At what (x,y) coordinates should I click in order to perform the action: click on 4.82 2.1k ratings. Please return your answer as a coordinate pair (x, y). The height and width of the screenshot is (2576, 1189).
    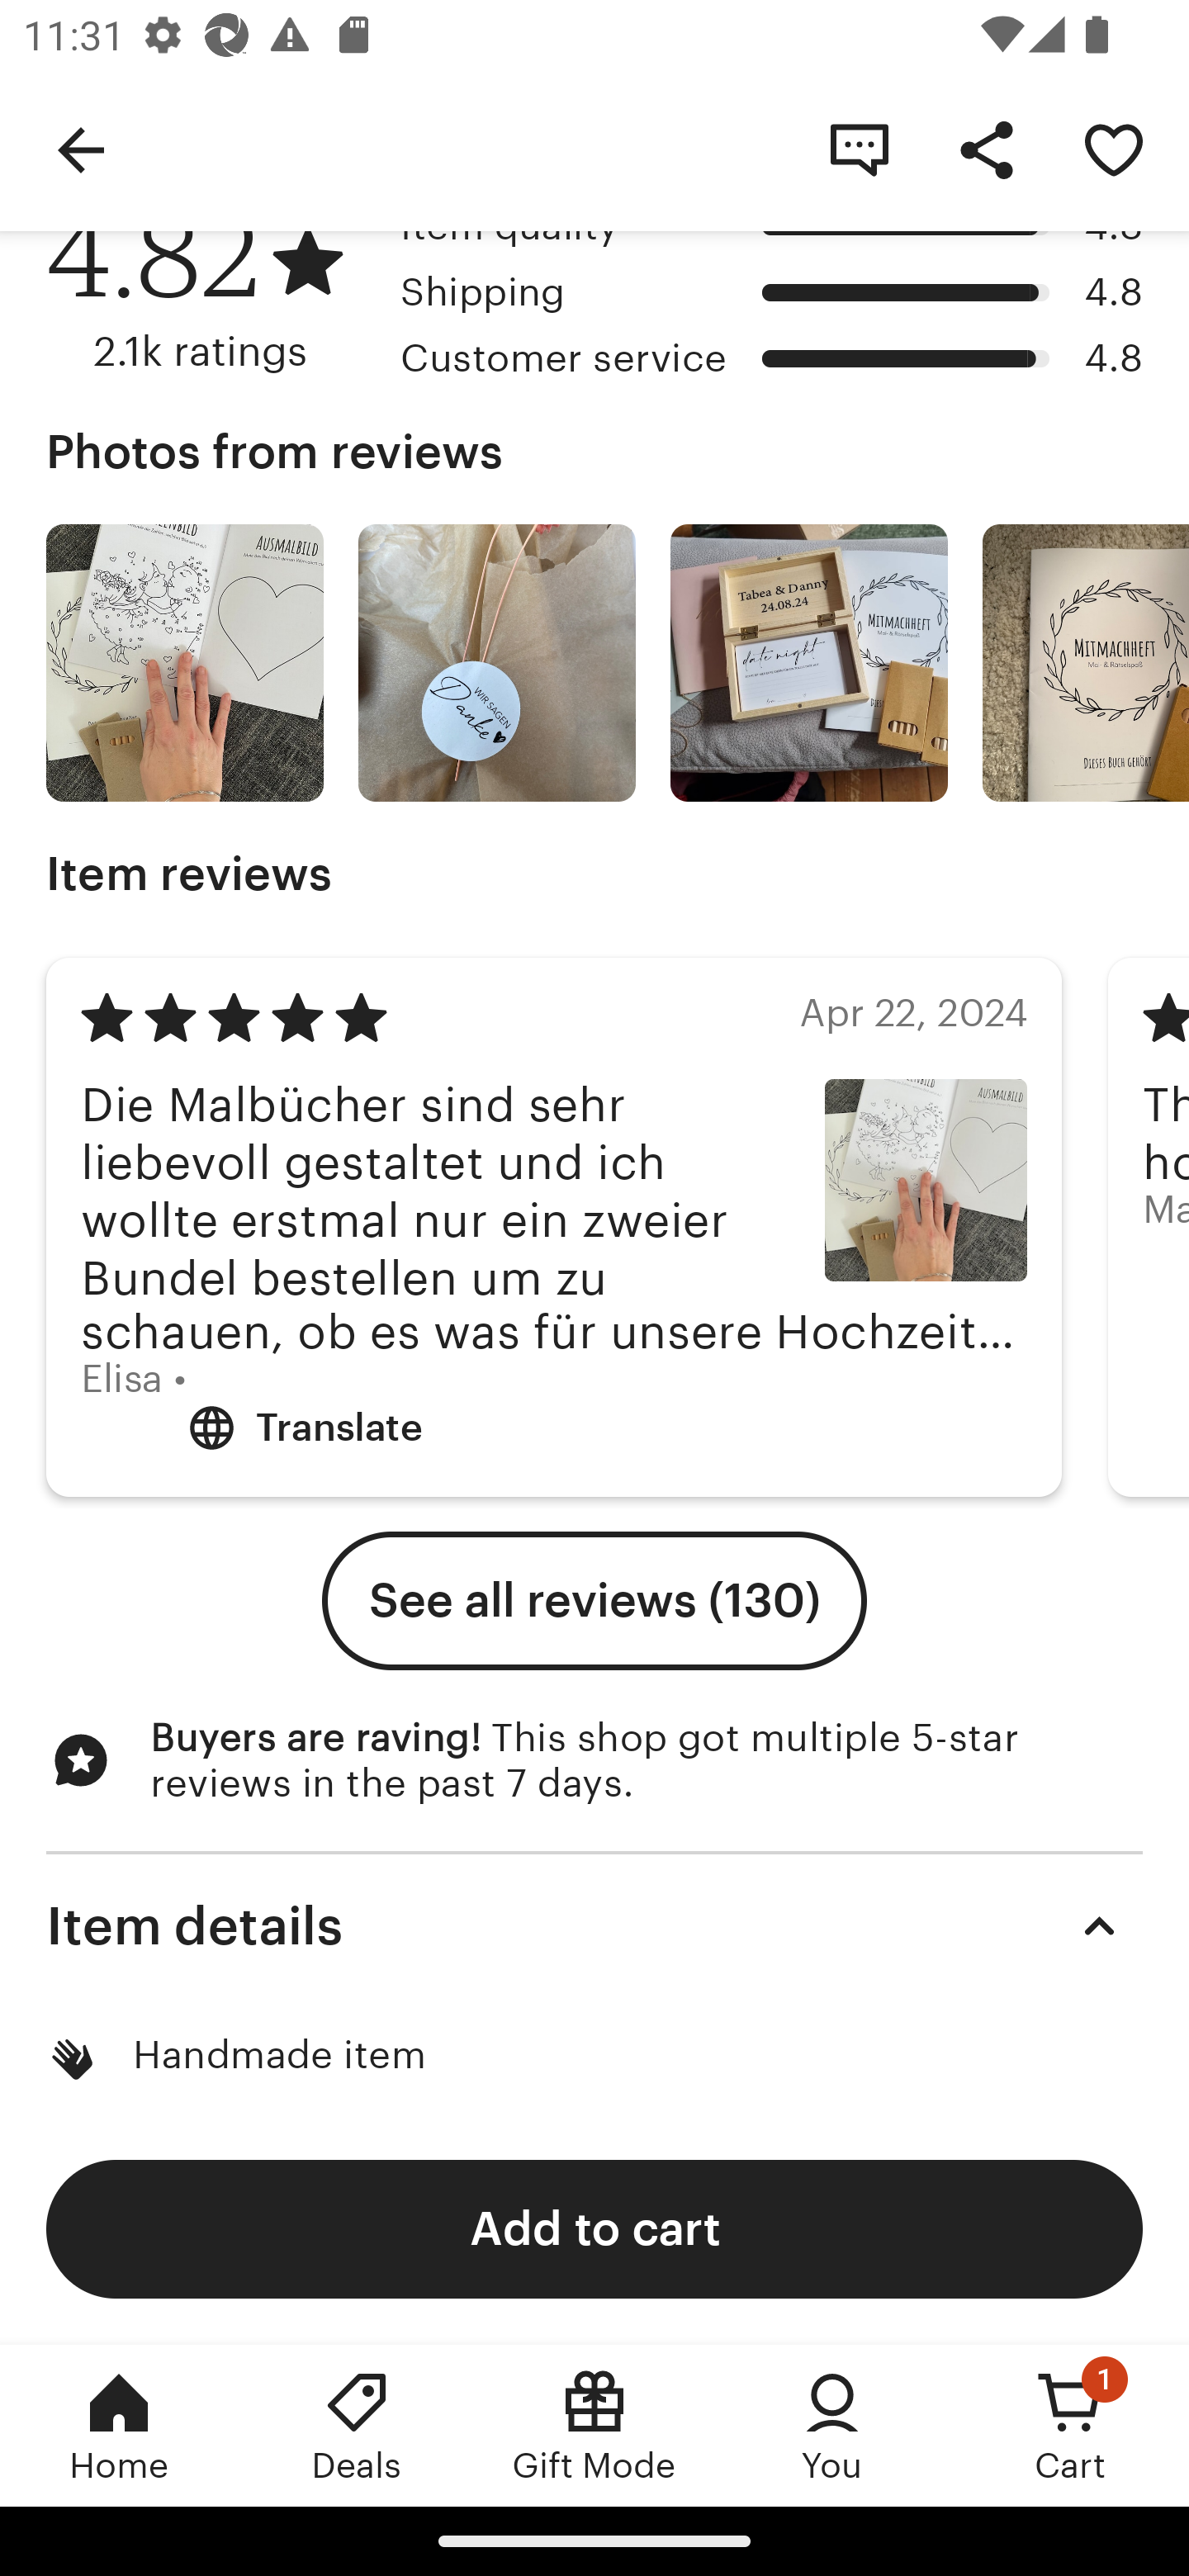
    Looking at the image, I should click on (211, 289).